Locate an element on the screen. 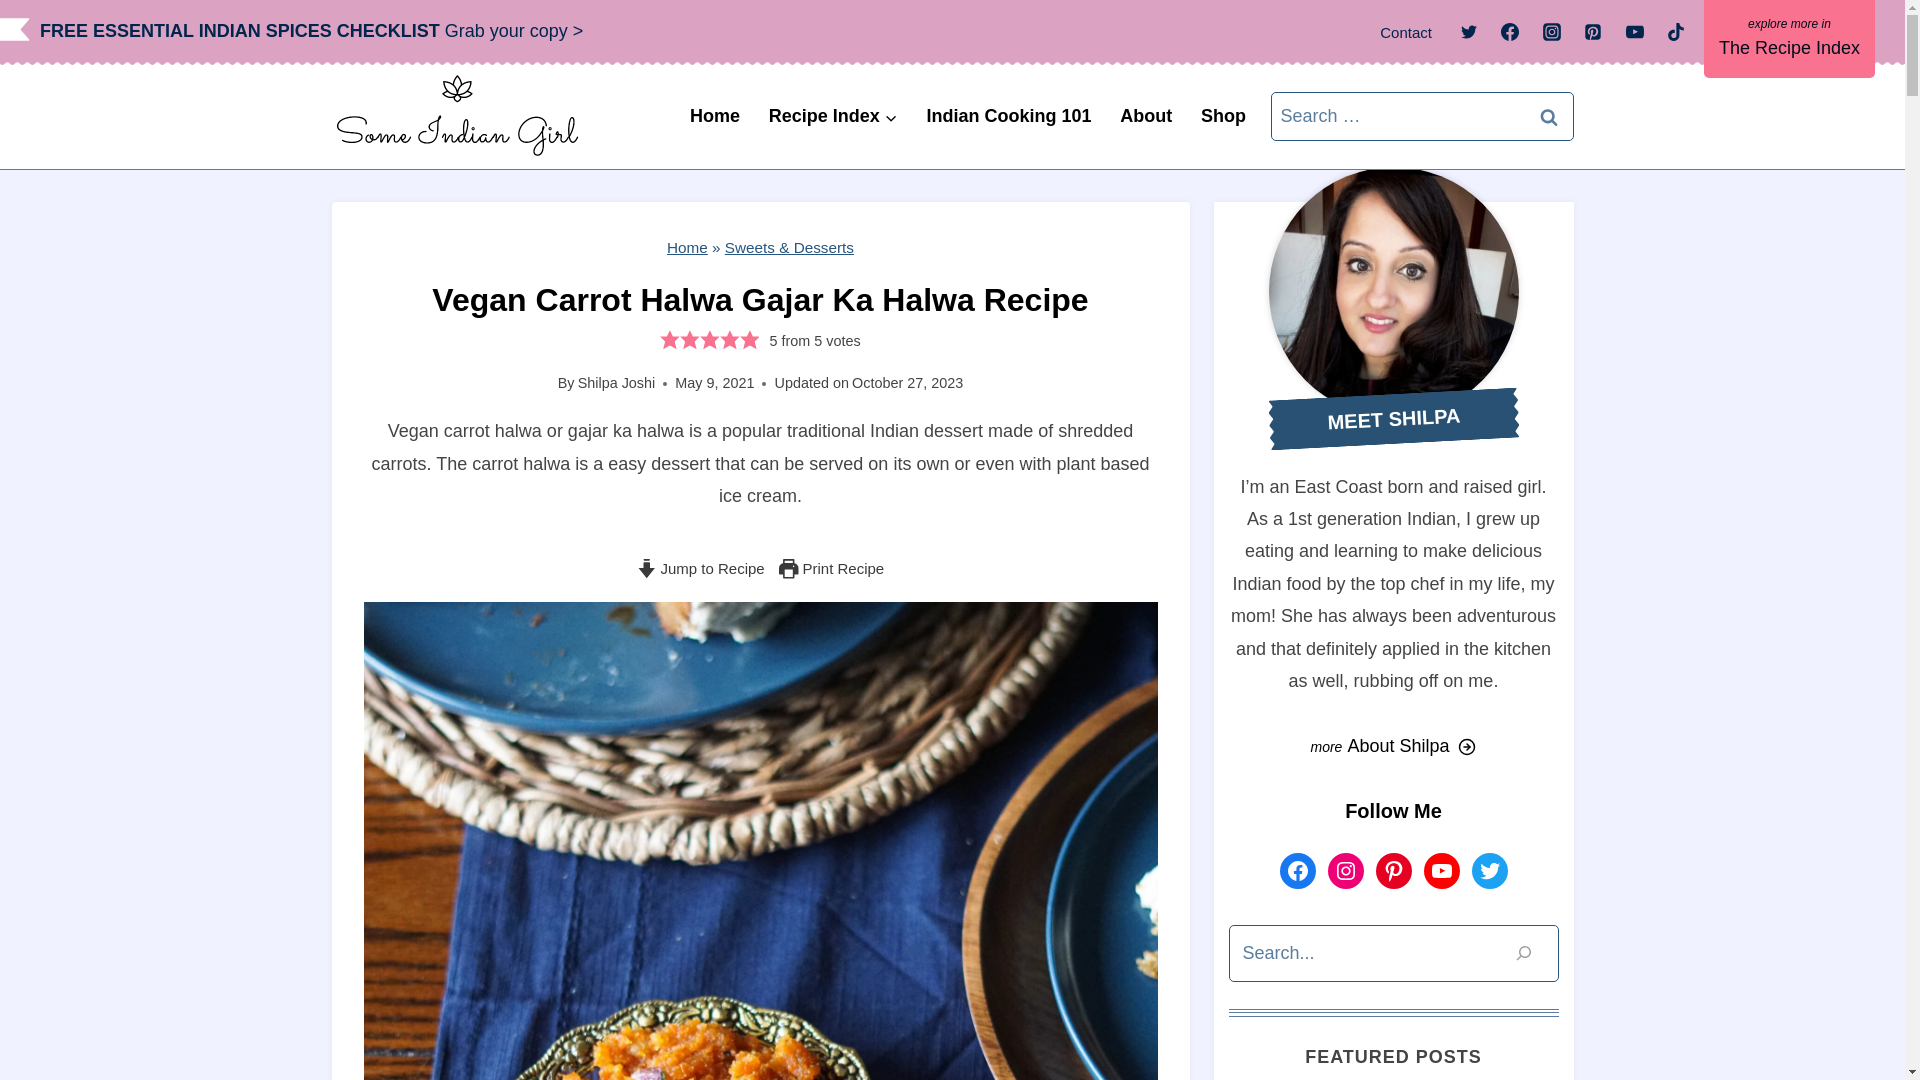  Jump to Recipe is located at coordinates (700, 568).